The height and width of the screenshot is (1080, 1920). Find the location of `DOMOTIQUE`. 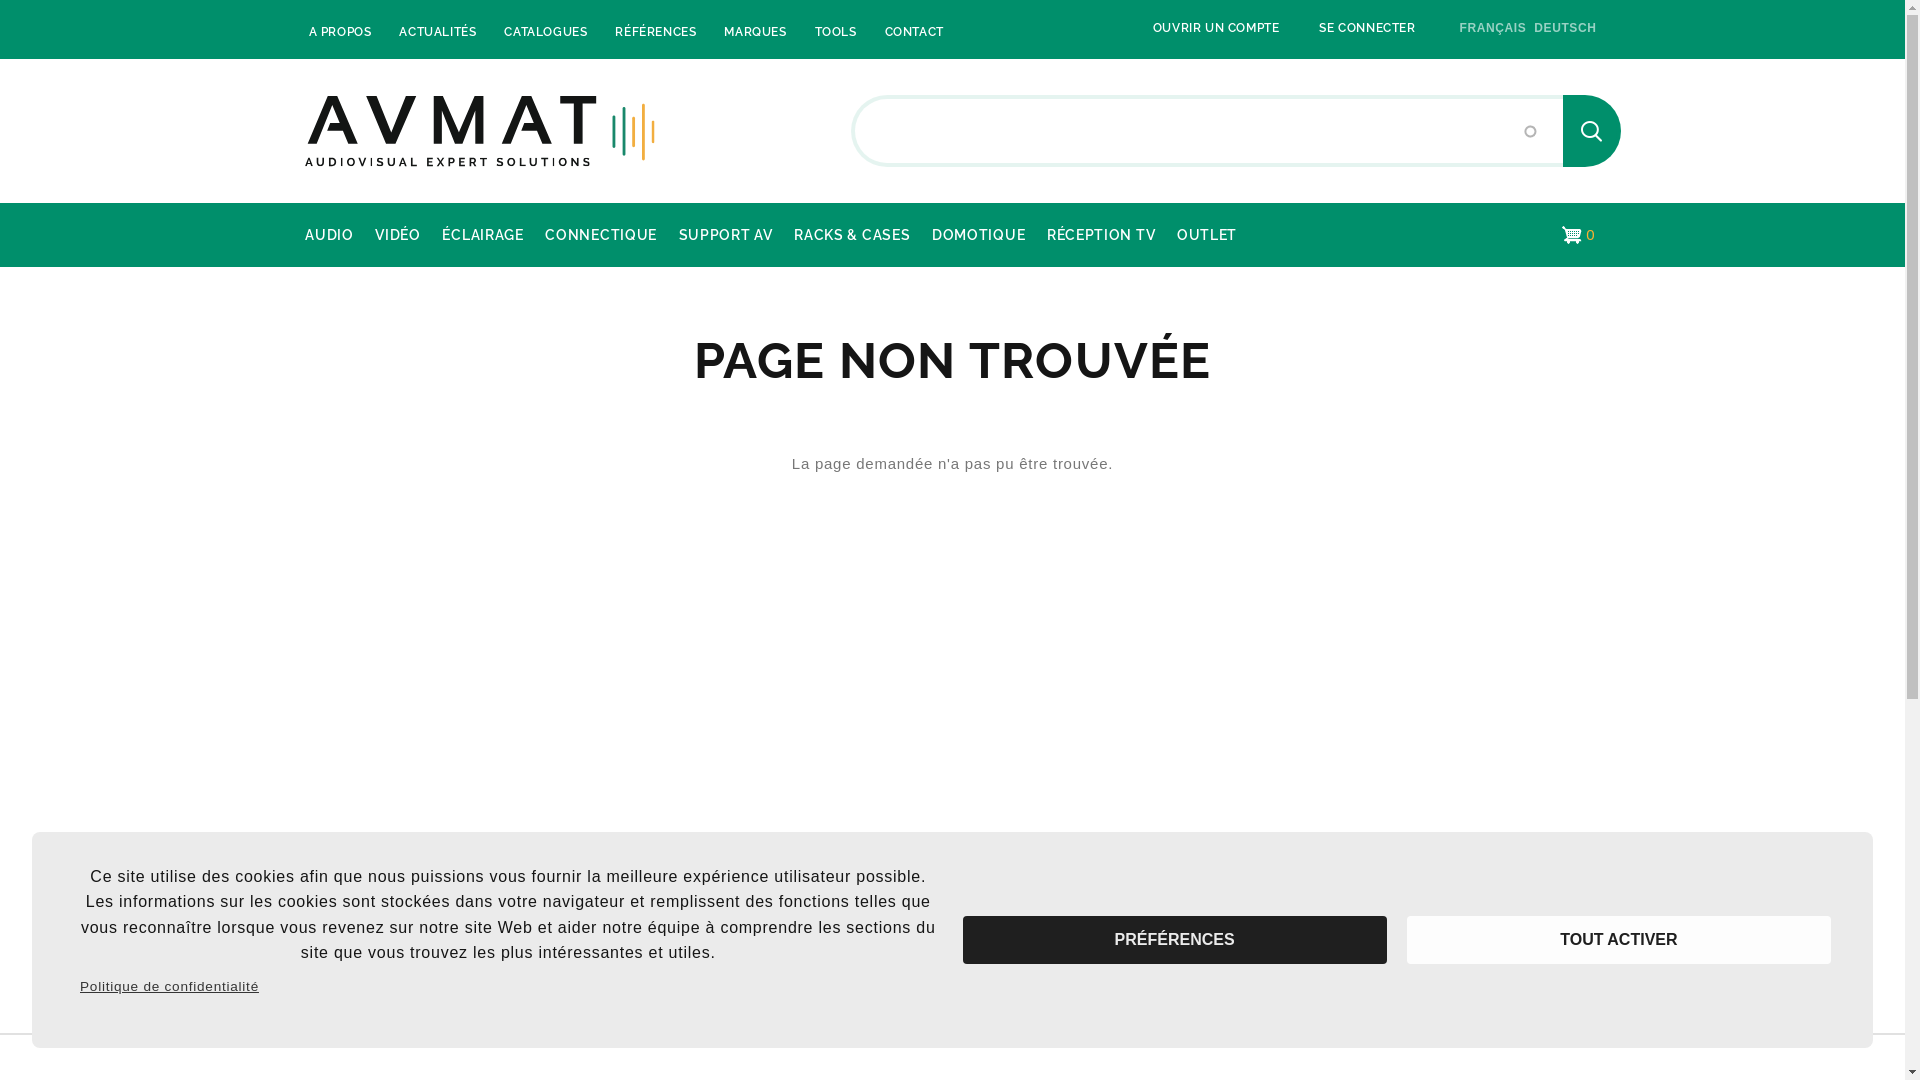

DOMOTIQUE is located at coordinates (978, 235).